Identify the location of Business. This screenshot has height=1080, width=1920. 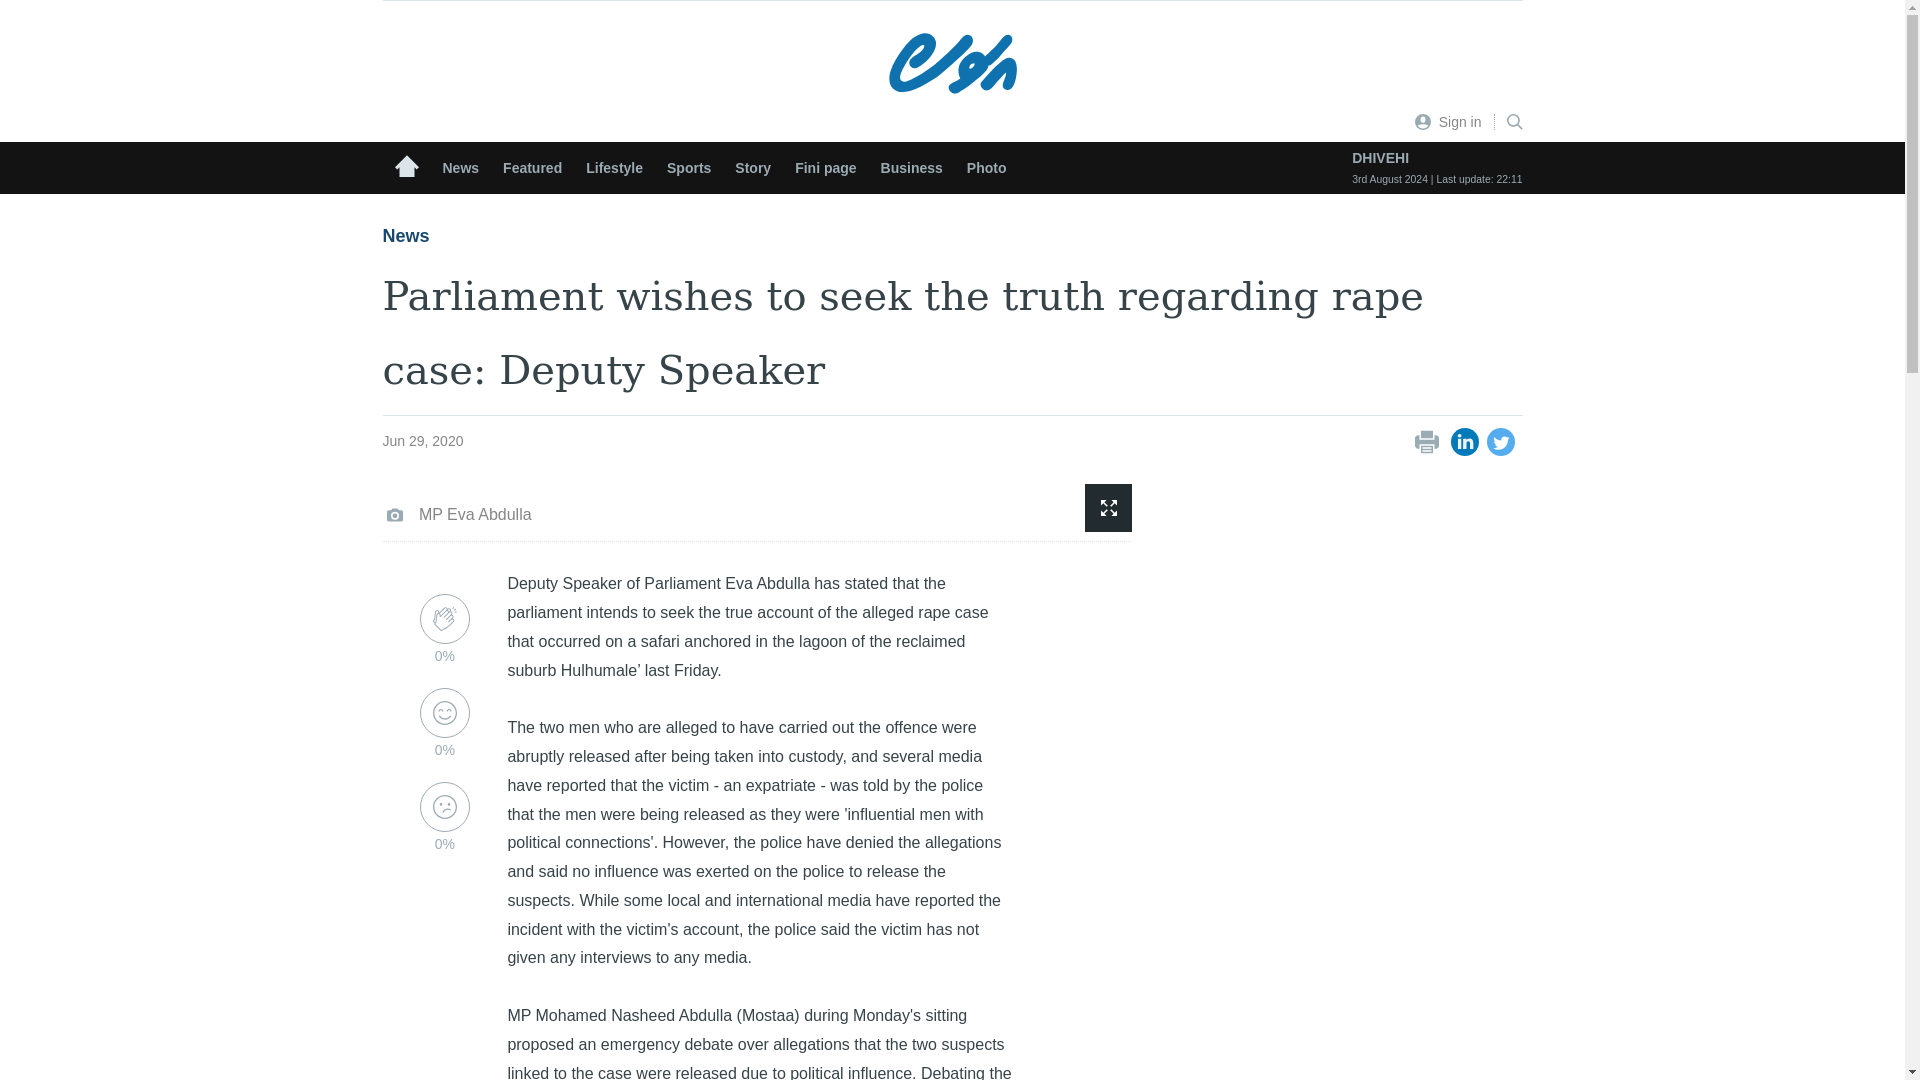
(912, 168).